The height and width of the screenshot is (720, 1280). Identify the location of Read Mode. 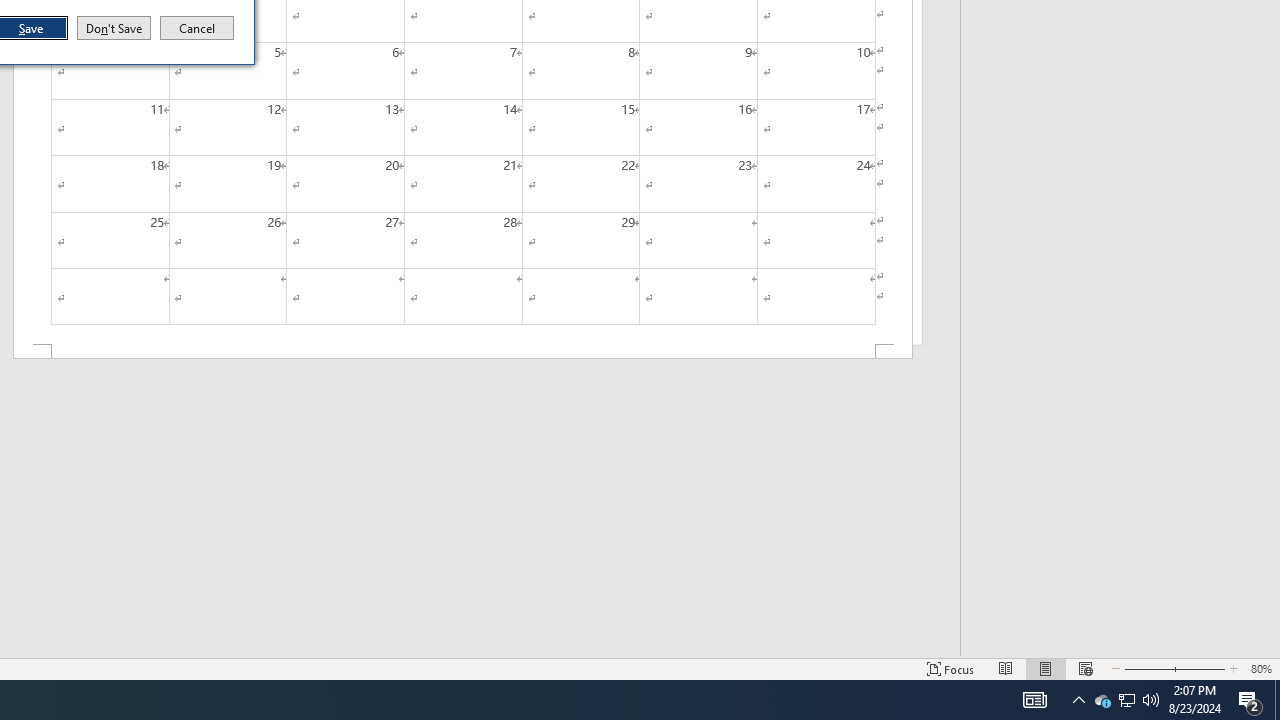
(1277, 700).